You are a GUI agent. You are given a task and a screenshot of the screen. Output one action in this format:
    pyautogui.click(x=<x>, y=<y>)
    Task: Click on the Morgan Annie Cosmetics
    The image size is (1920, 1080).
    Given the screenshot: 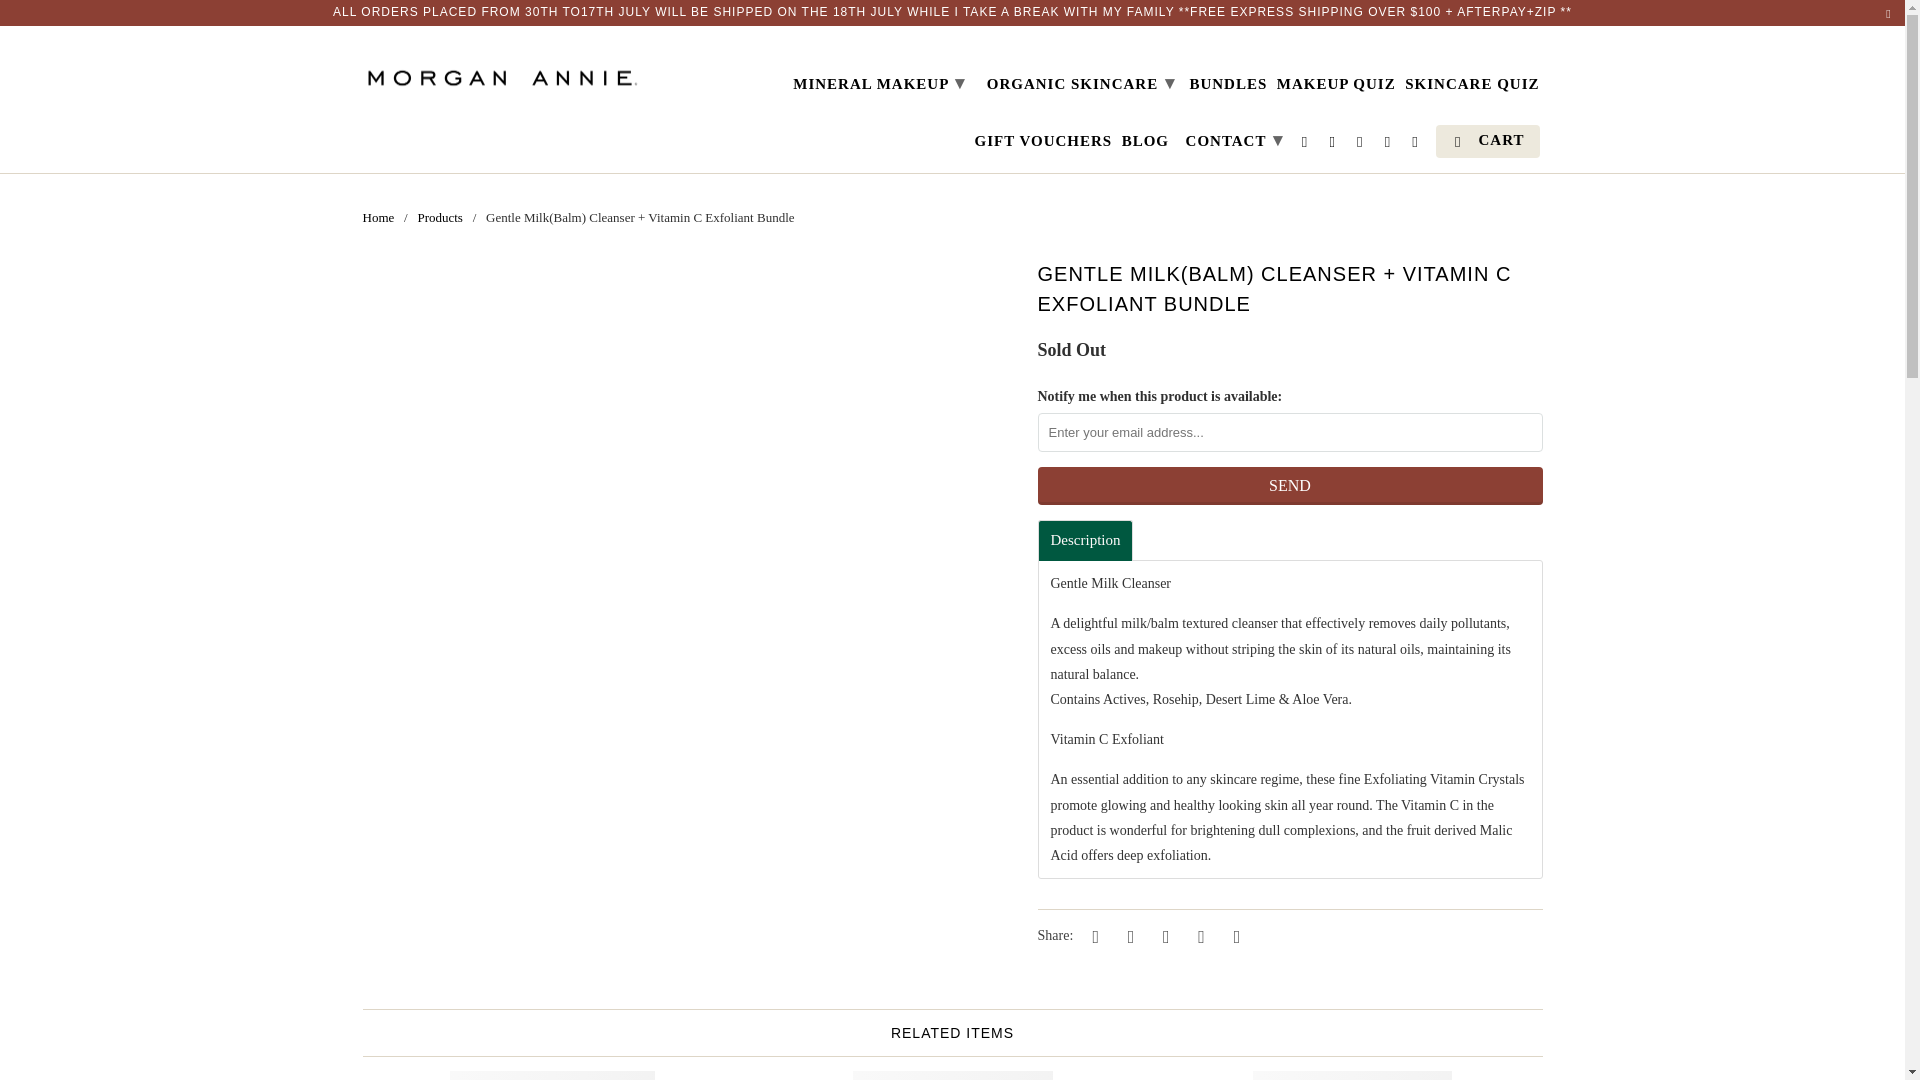 What is the action you would take?
    pyautogui.click(x=378, y=216)
    